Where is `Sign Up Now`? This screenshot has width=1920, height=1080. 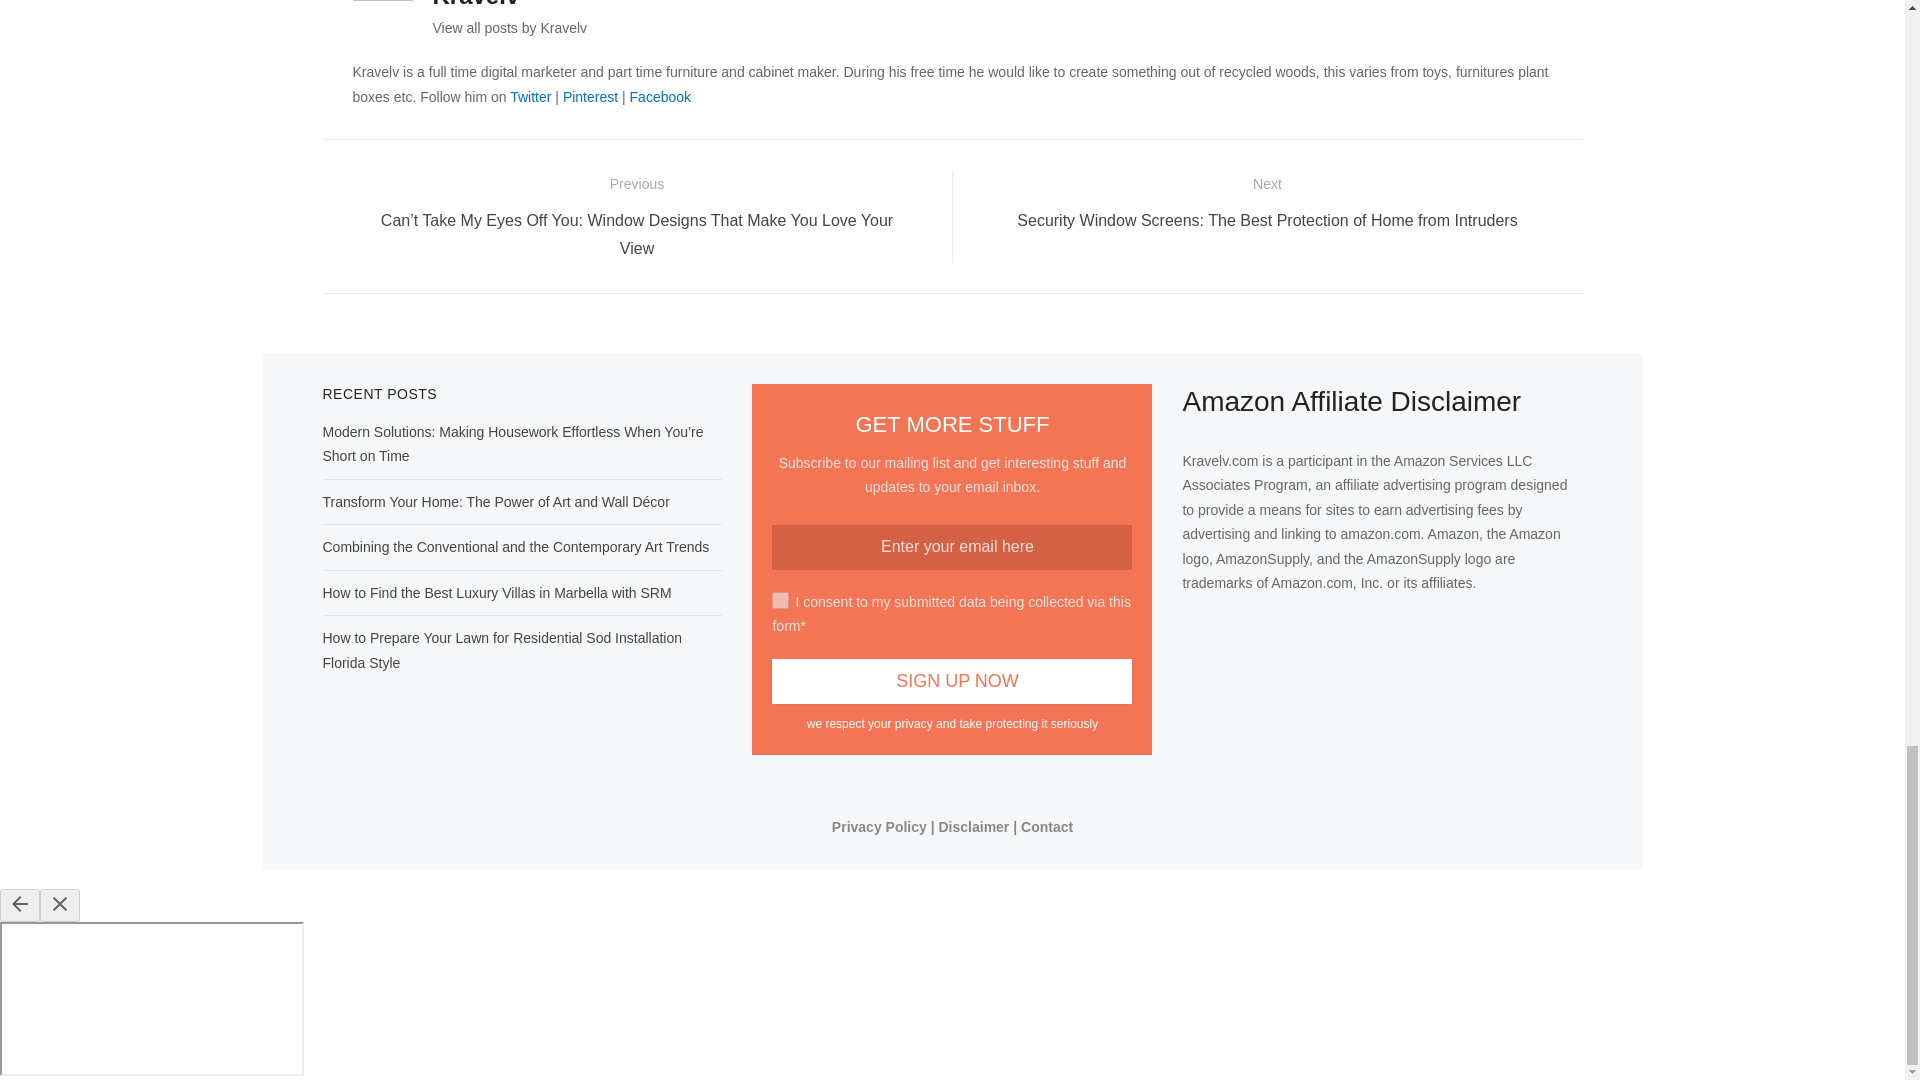 Sign Up Now is located at coordinates (952, 681).